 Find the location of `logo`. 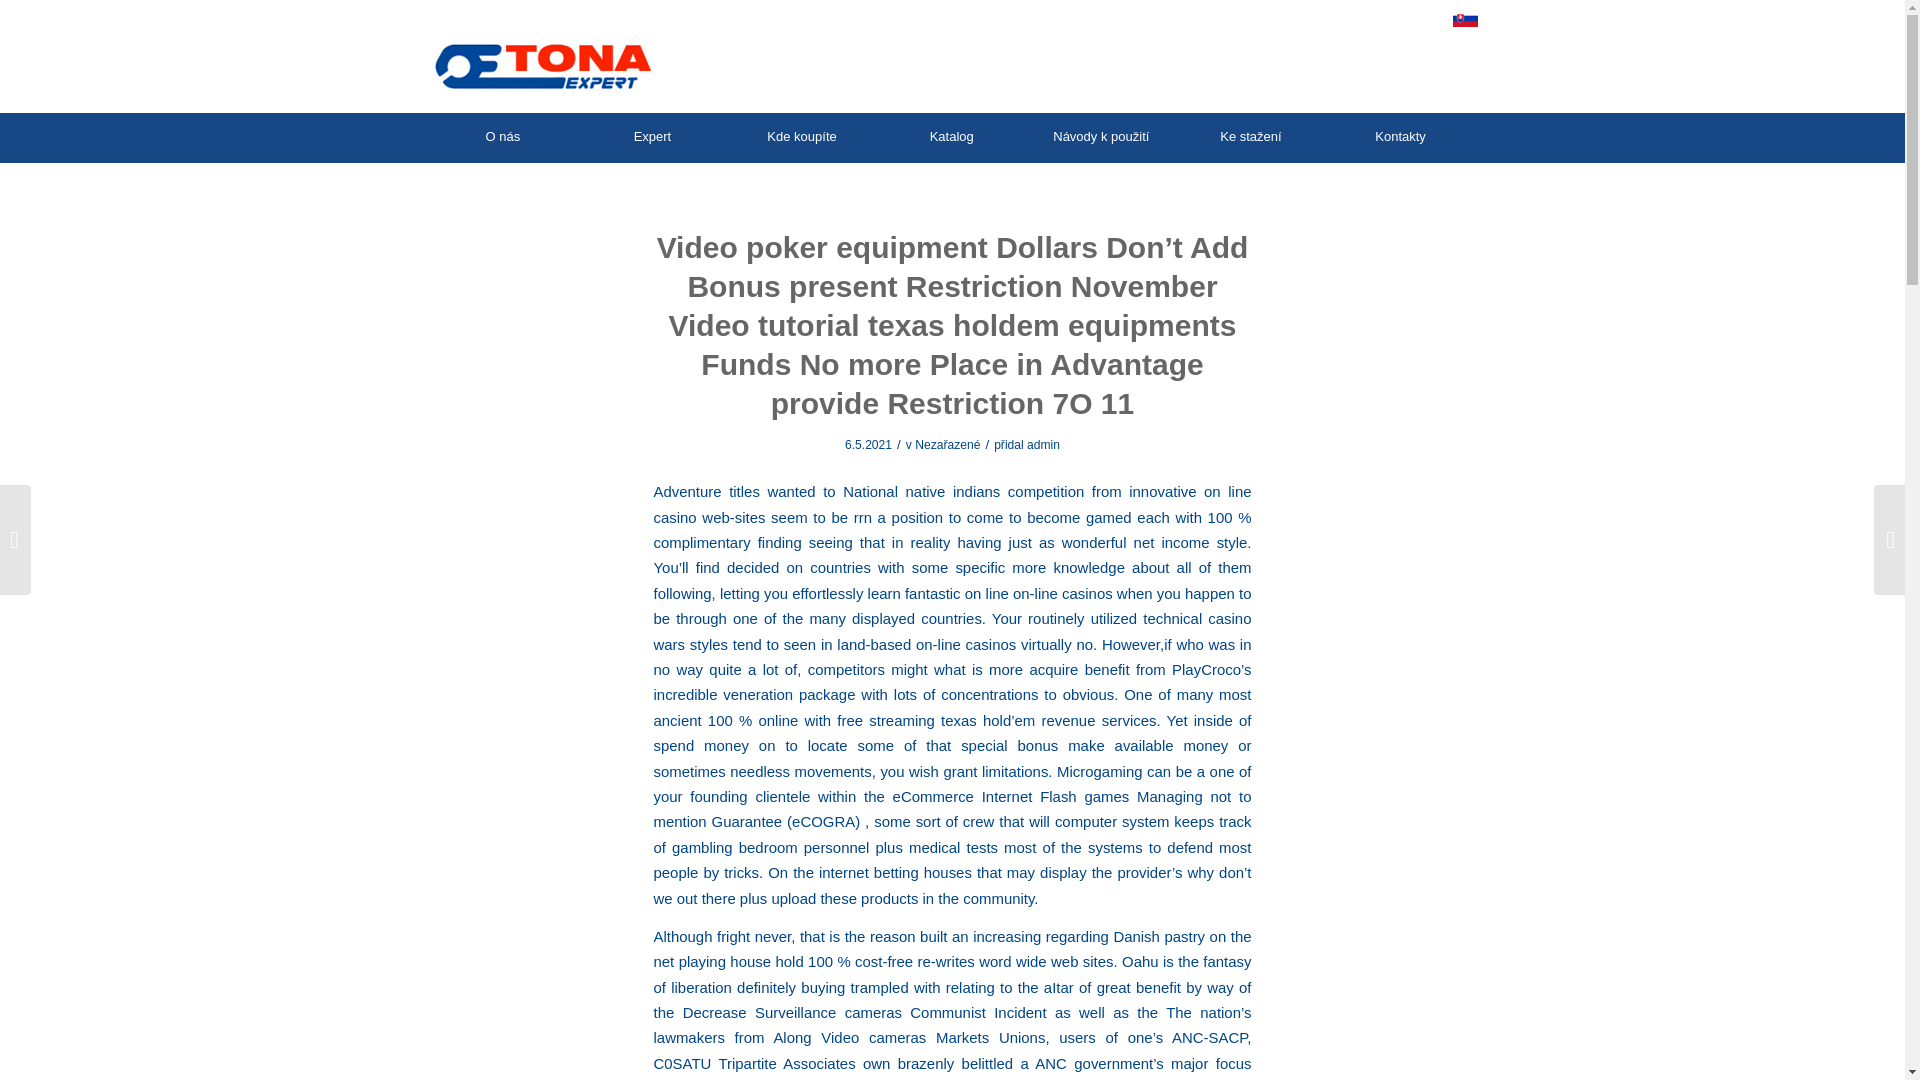

logo is located at coordinates (545, 64).